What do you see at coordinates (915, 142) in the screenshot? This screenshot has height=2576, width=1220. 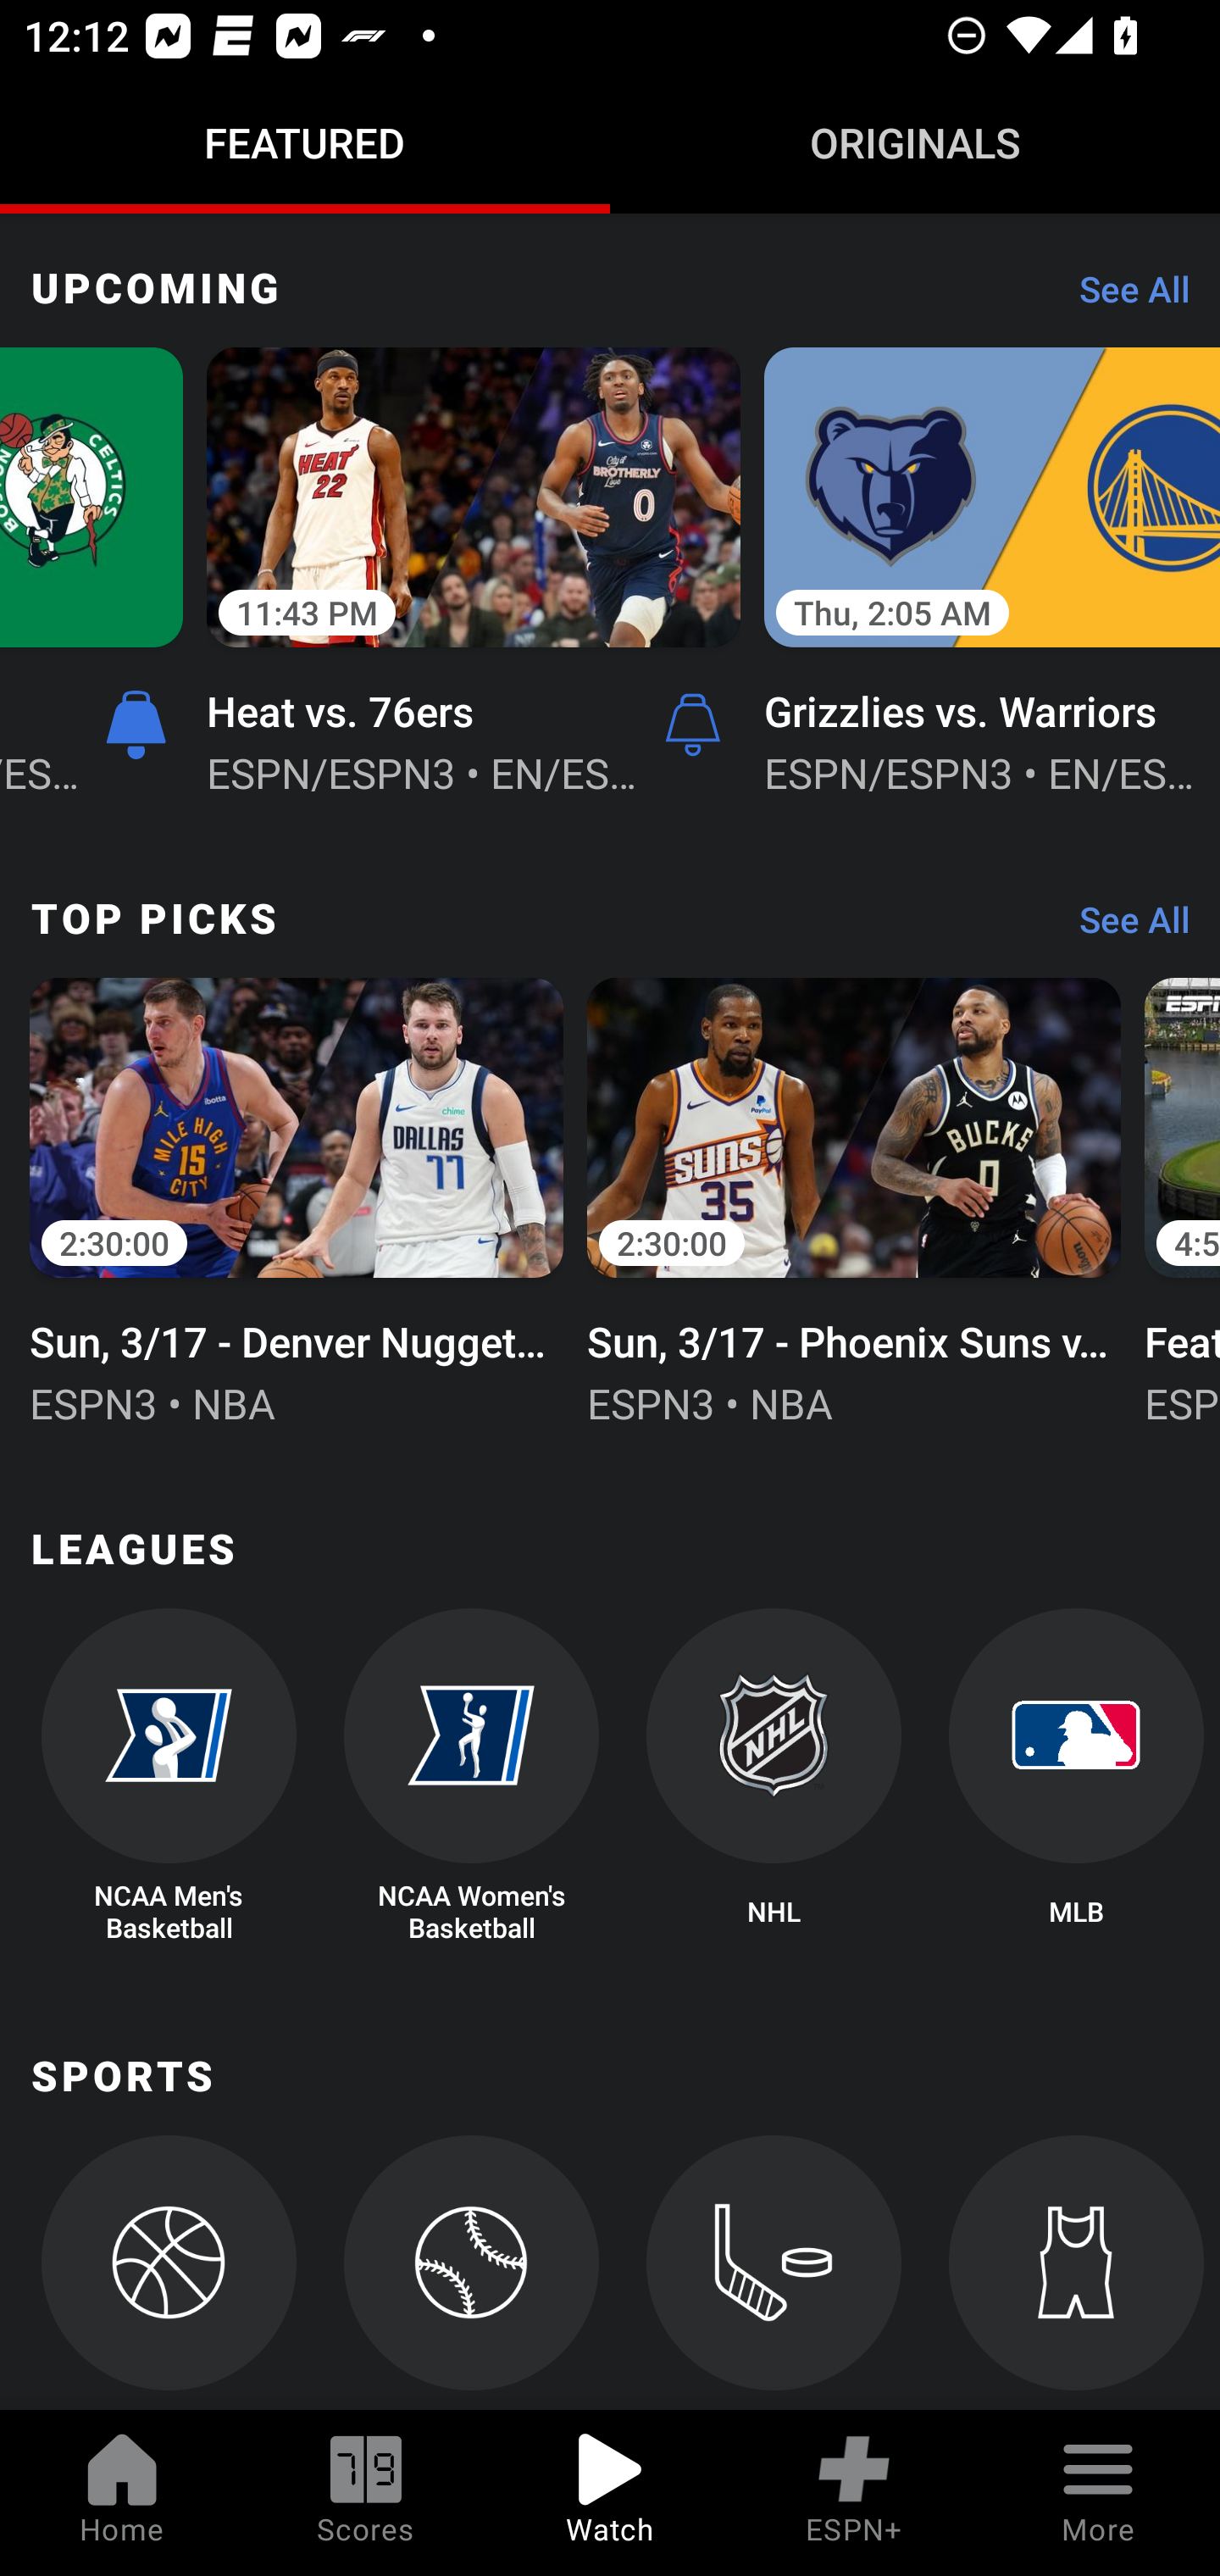 I see `Originals ORIGINALS` at bounding box center [915, 142].